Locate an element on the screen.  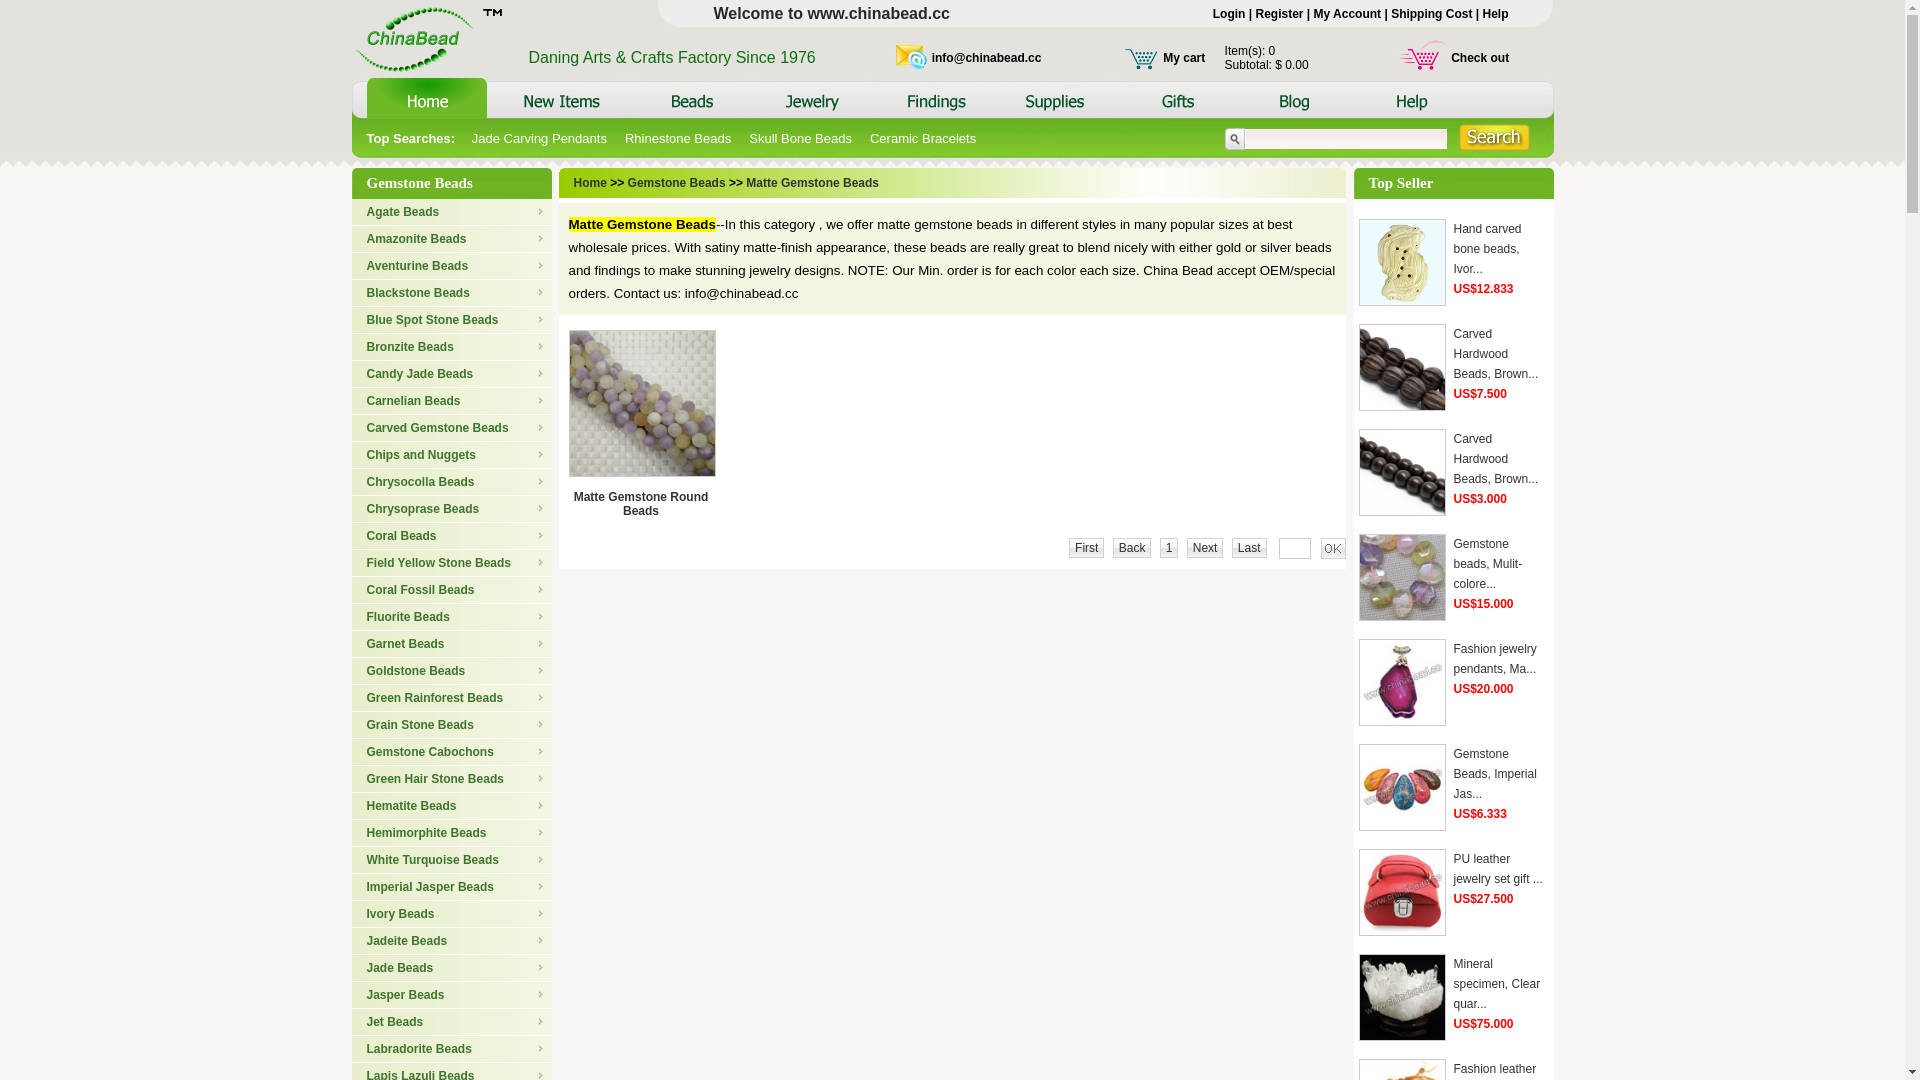
Hemimorphite Beads is located at coordinates (452, 833).